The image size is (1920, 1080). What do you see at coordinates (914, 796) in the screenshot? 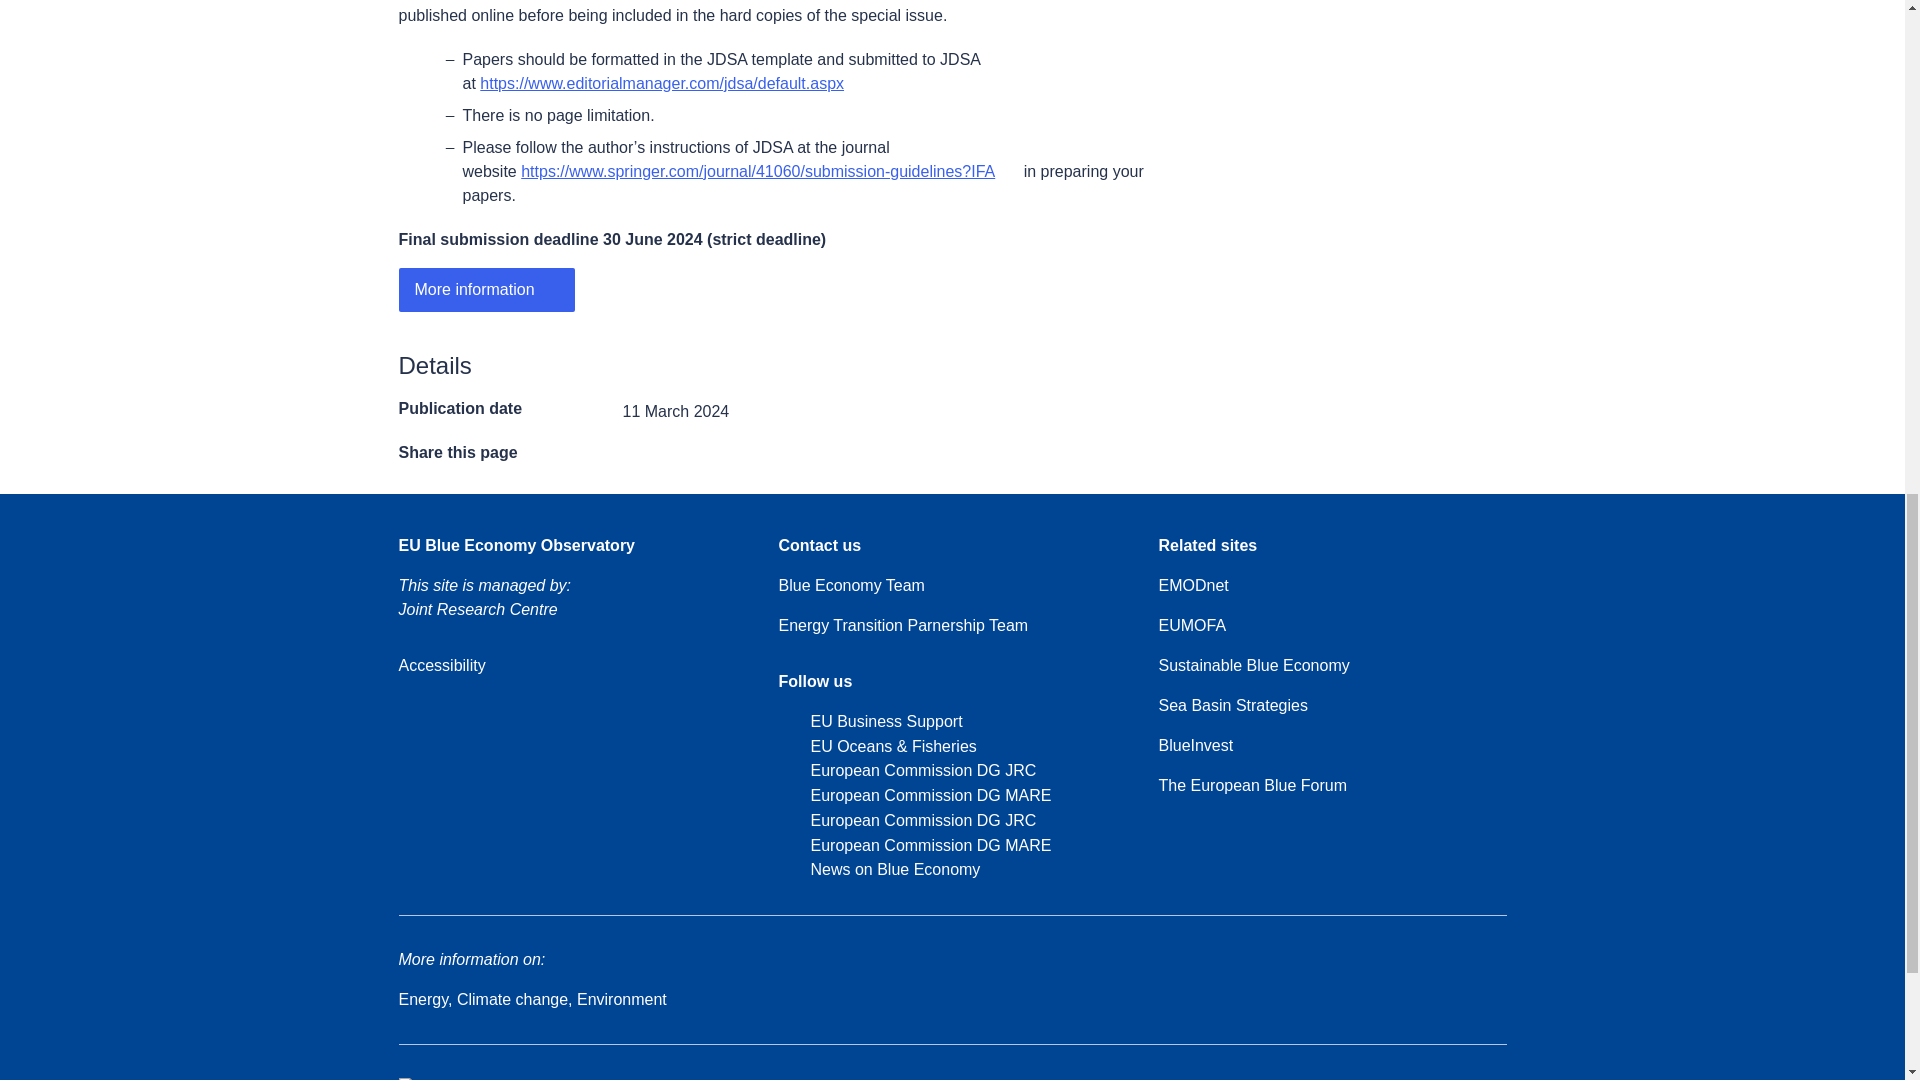
I see `European Commission DG MARE` at bounding box center [914, 796].